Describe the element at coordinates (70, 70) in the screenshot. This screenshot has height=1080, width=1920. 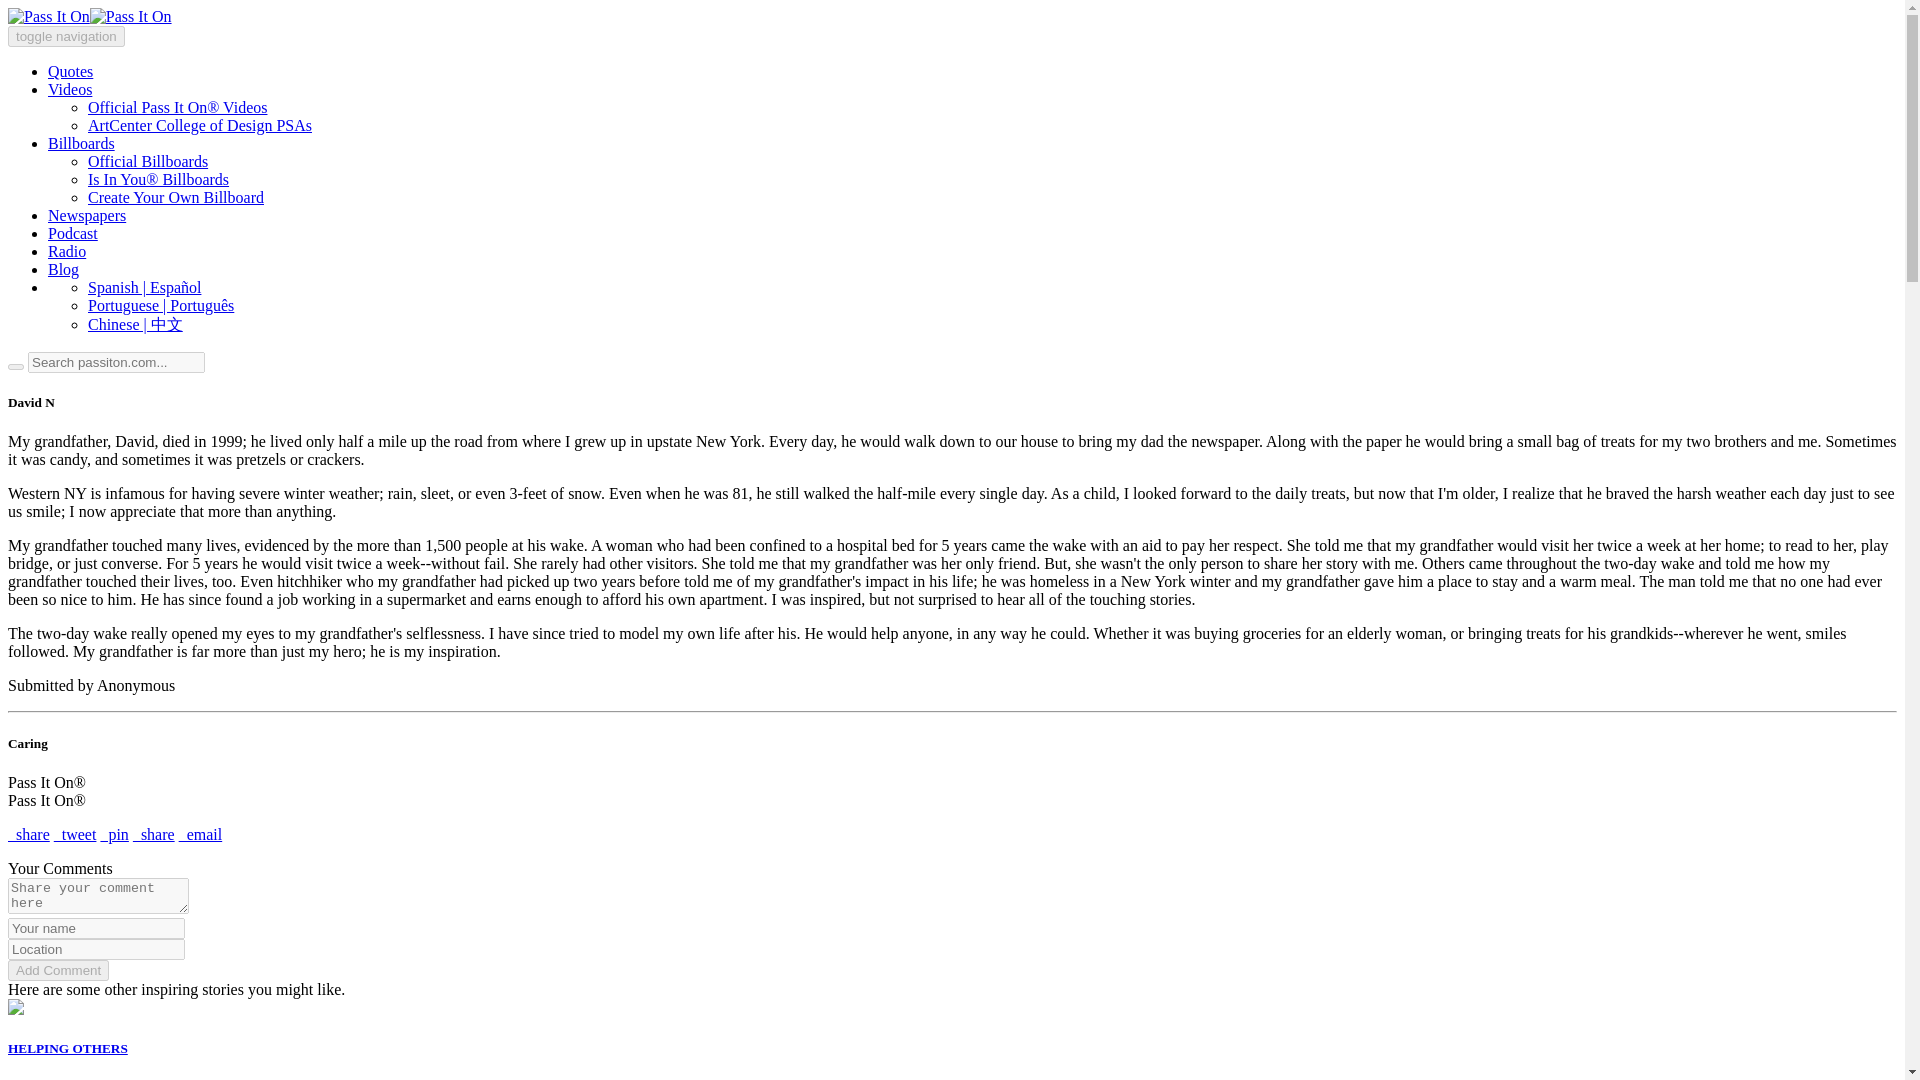
I see `Quotes` at that location.